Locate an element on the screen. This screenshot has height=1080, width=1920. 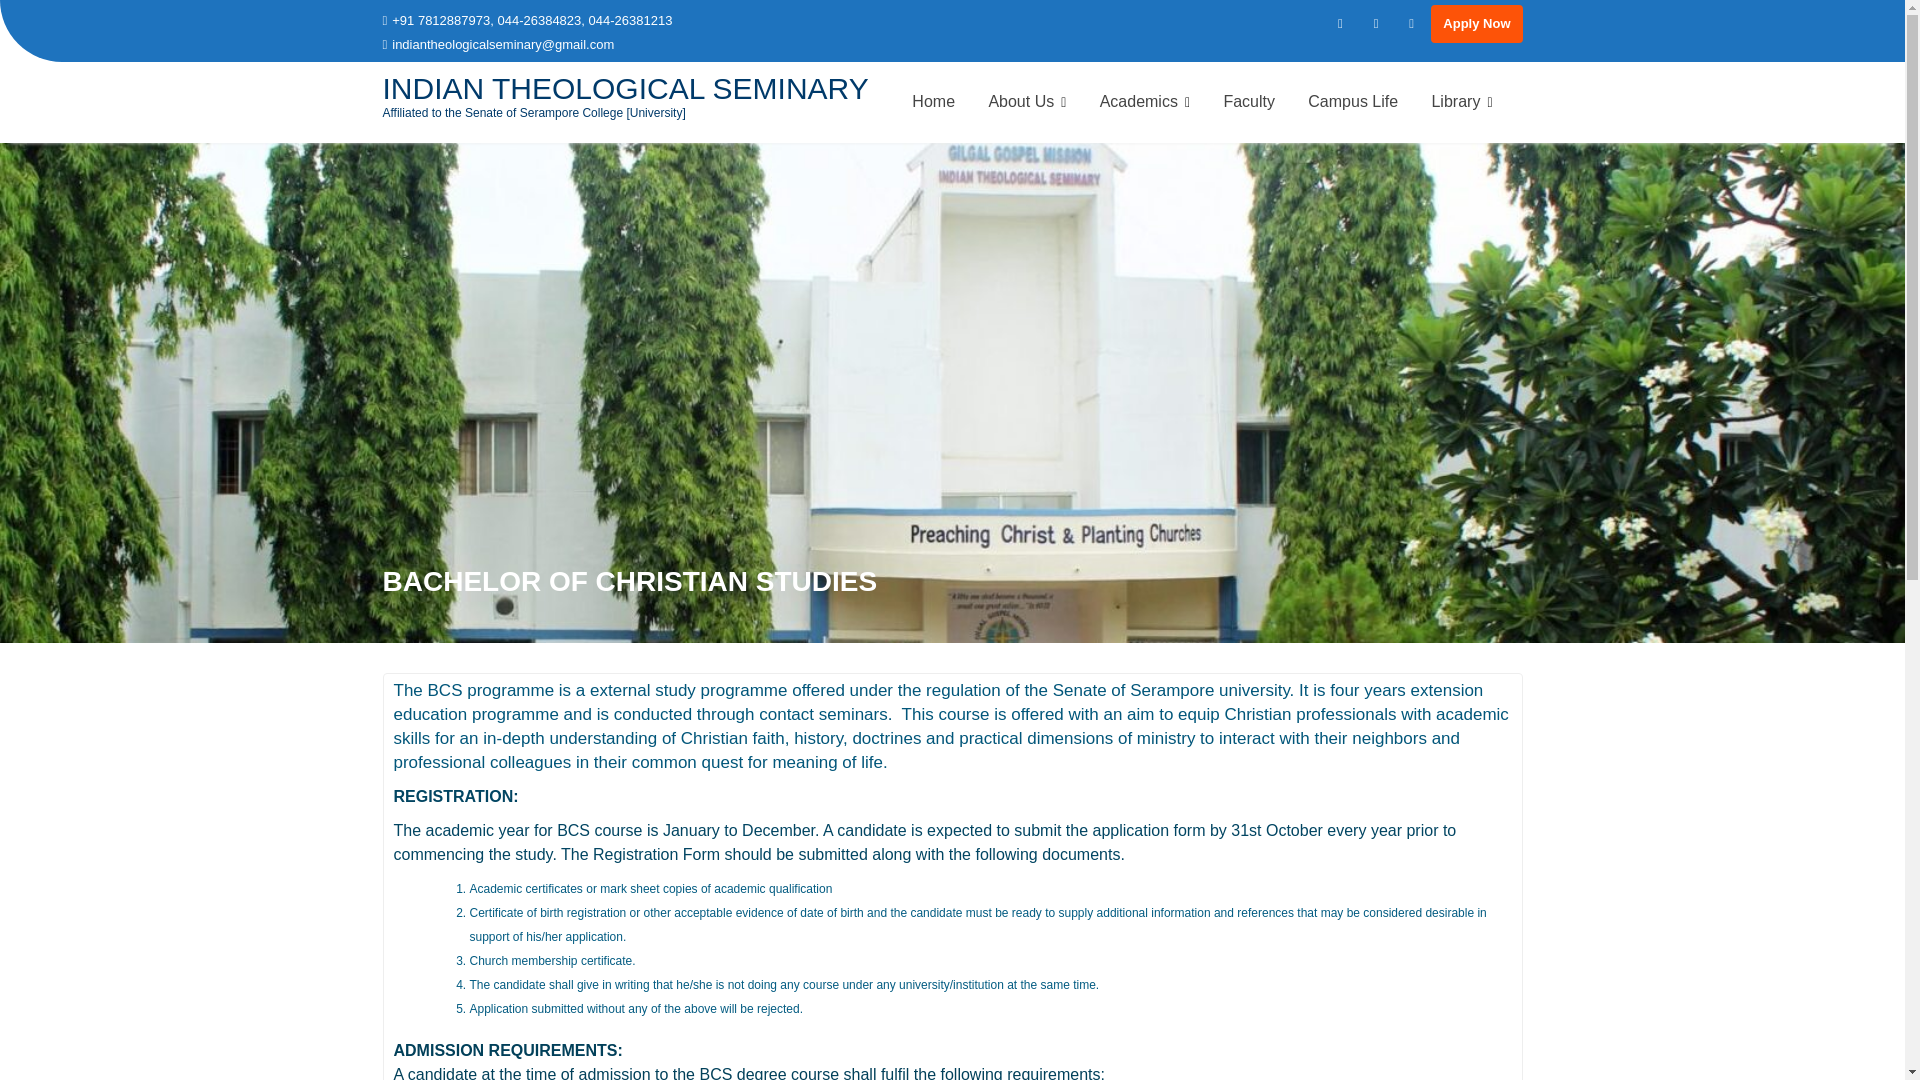
Academics is located at coordinates (1144, 102).